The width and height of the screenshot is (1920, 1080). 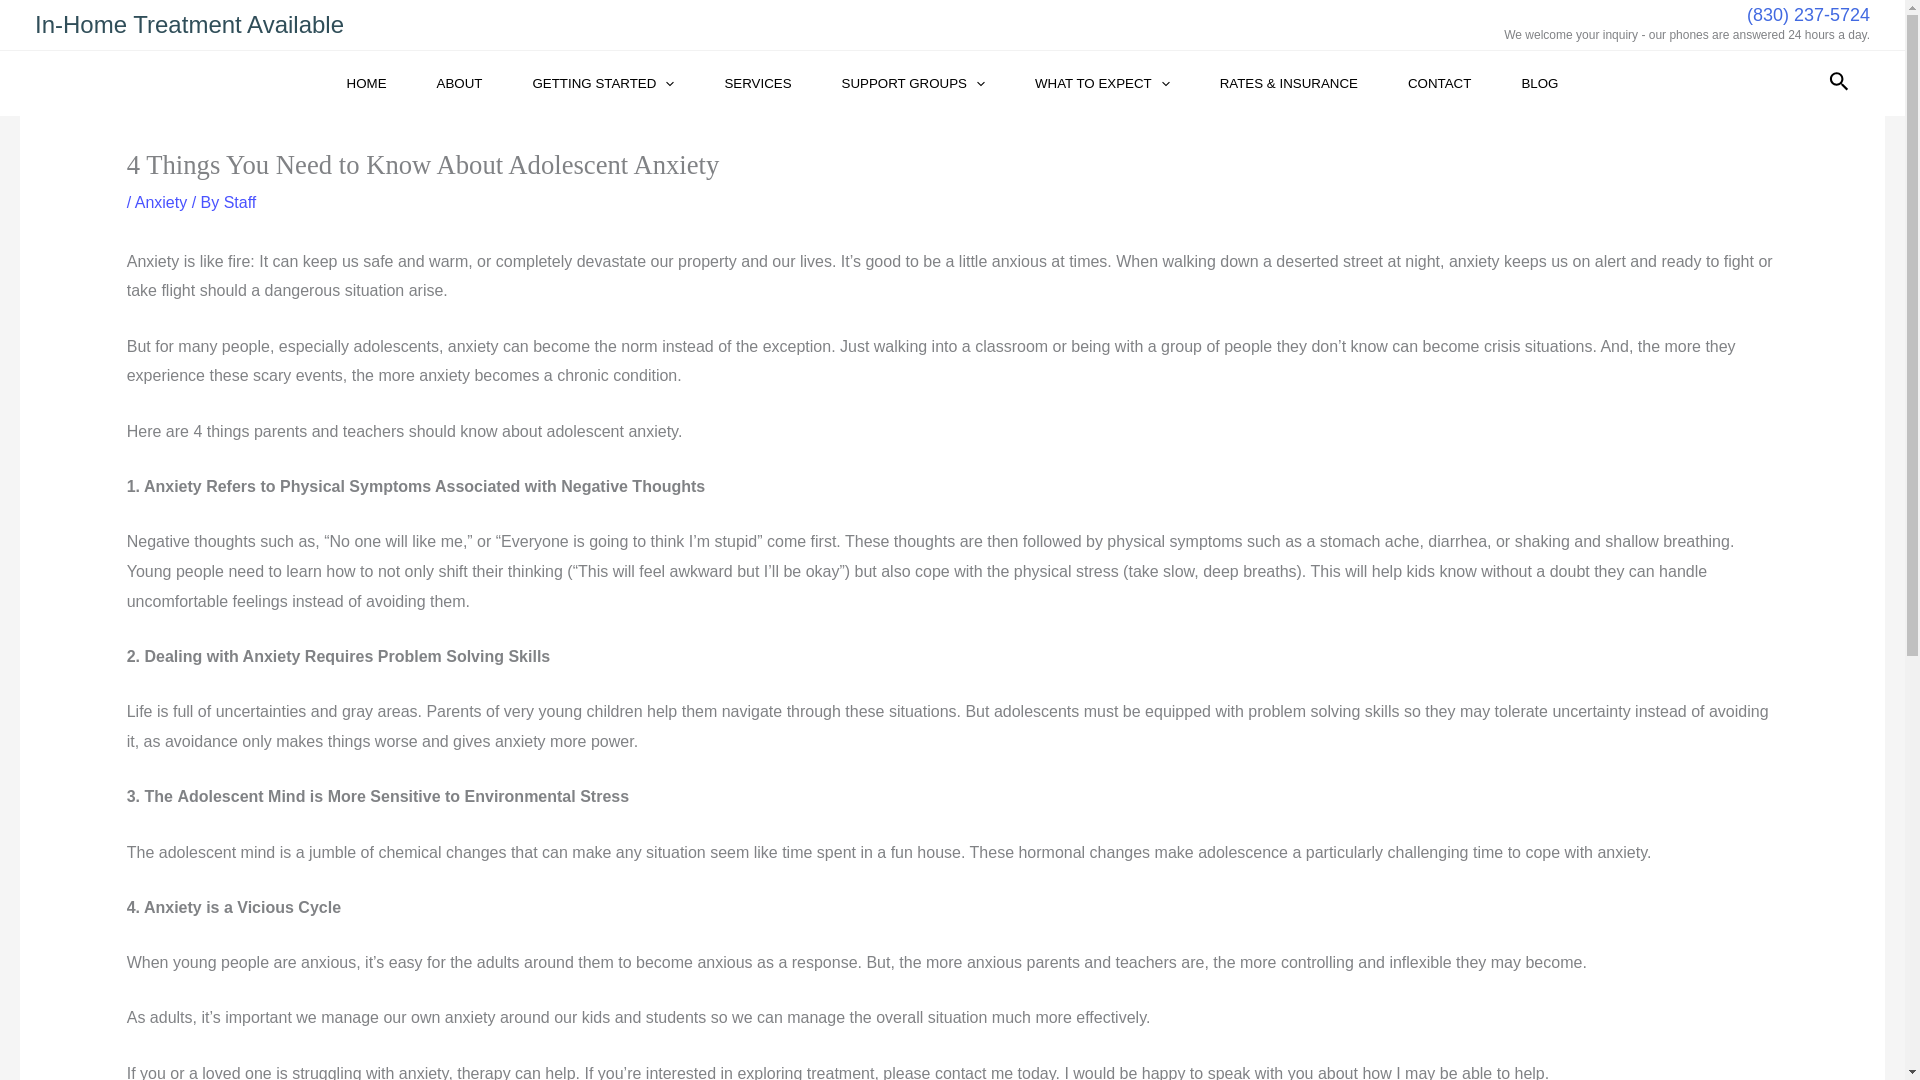 What do you see at coordinates (1102, 82) in the screenshot?
I see `WHAT TO EXPECT` at bounding box center [1102, 82].